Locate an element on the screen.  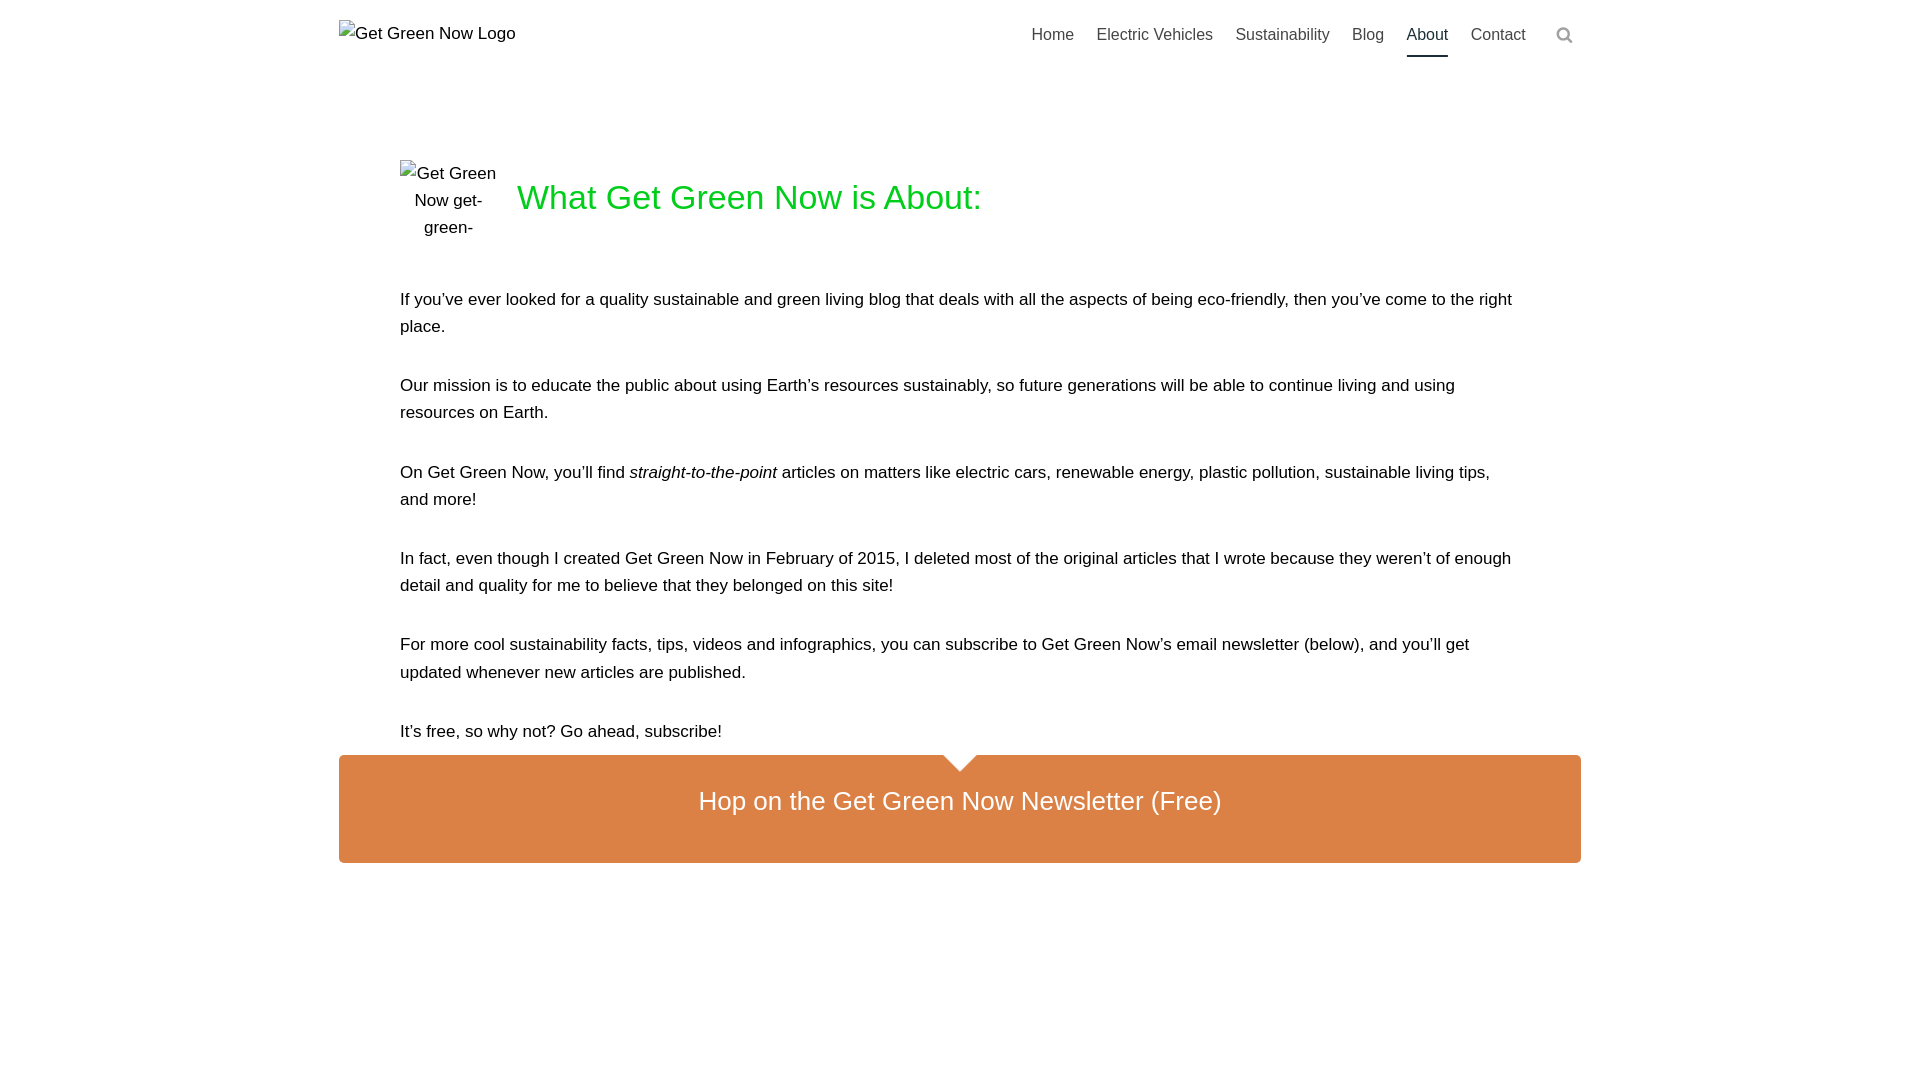
Sustainability is located at coordinates (1282, 35).